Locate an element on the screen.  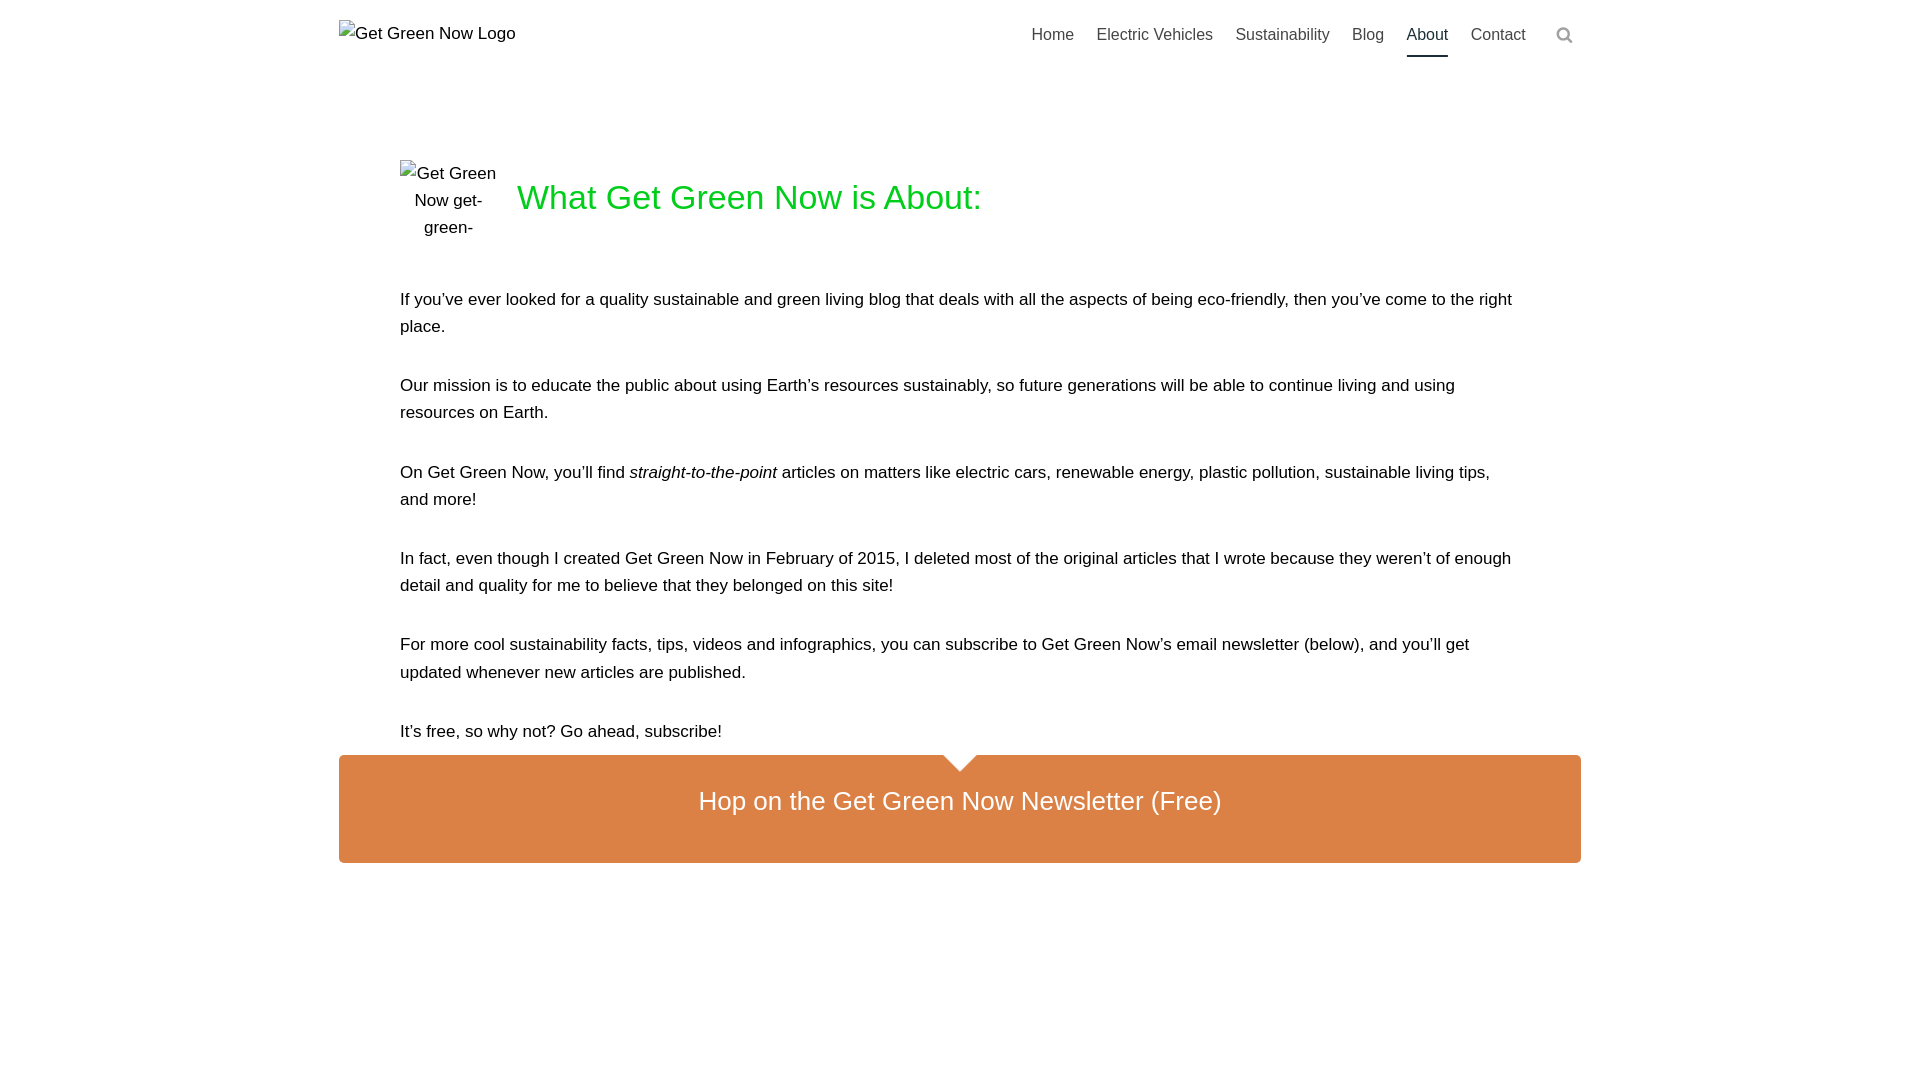
Sustainability is located at coordinates (1282, 35).